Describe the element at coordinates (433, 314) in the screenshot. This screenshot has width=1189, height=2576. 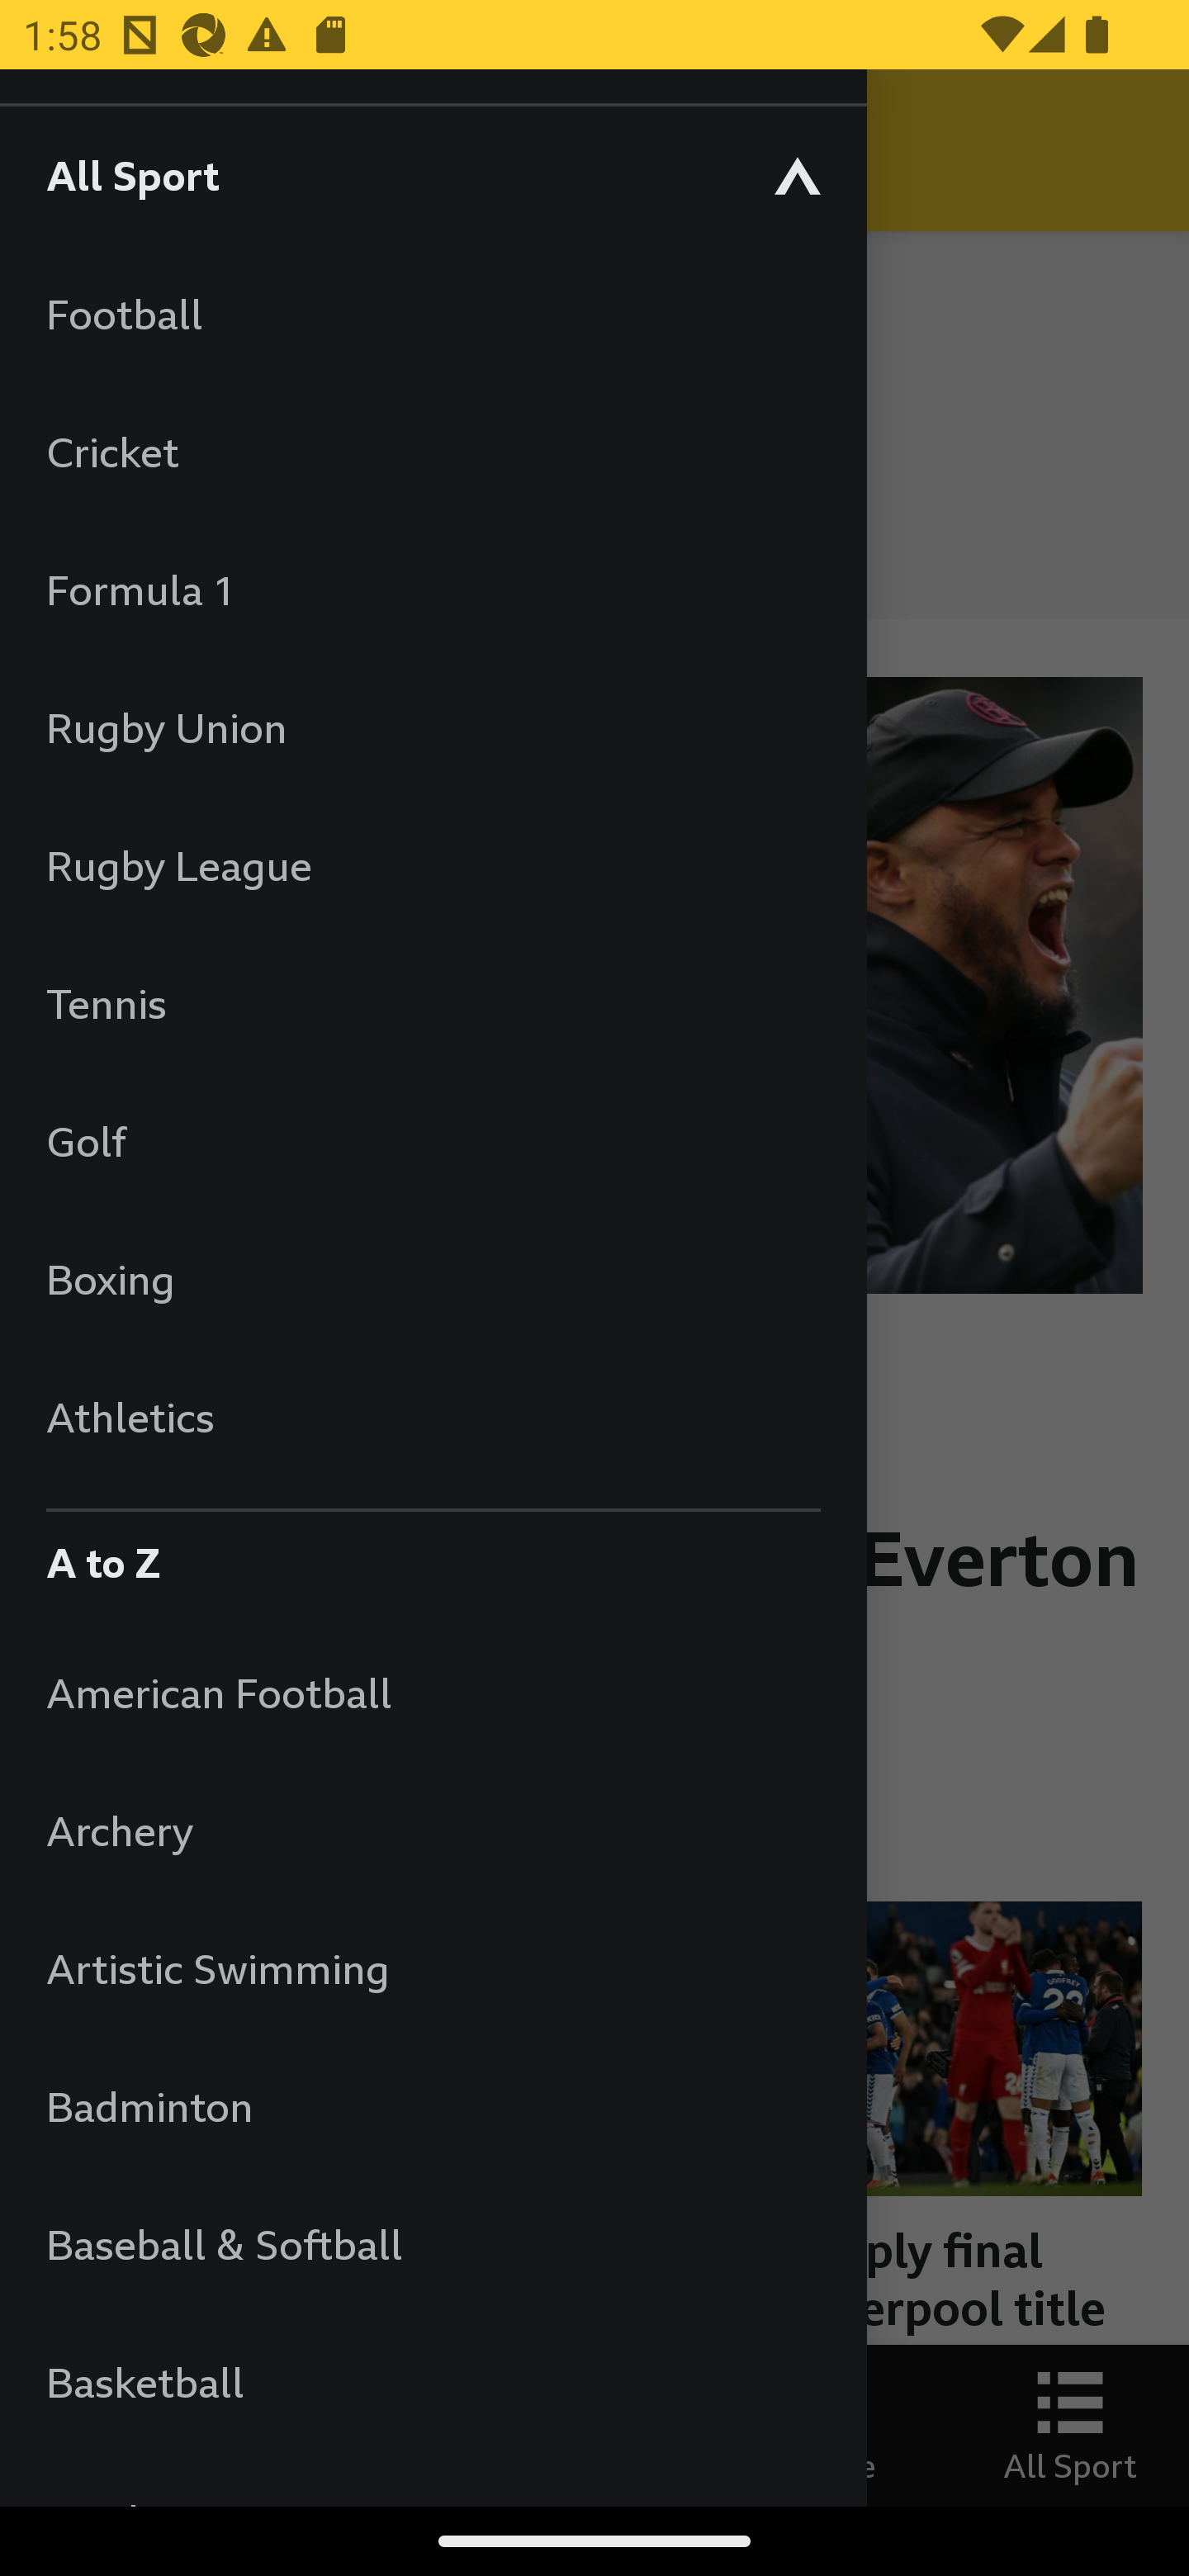
I see `Football` at that location.